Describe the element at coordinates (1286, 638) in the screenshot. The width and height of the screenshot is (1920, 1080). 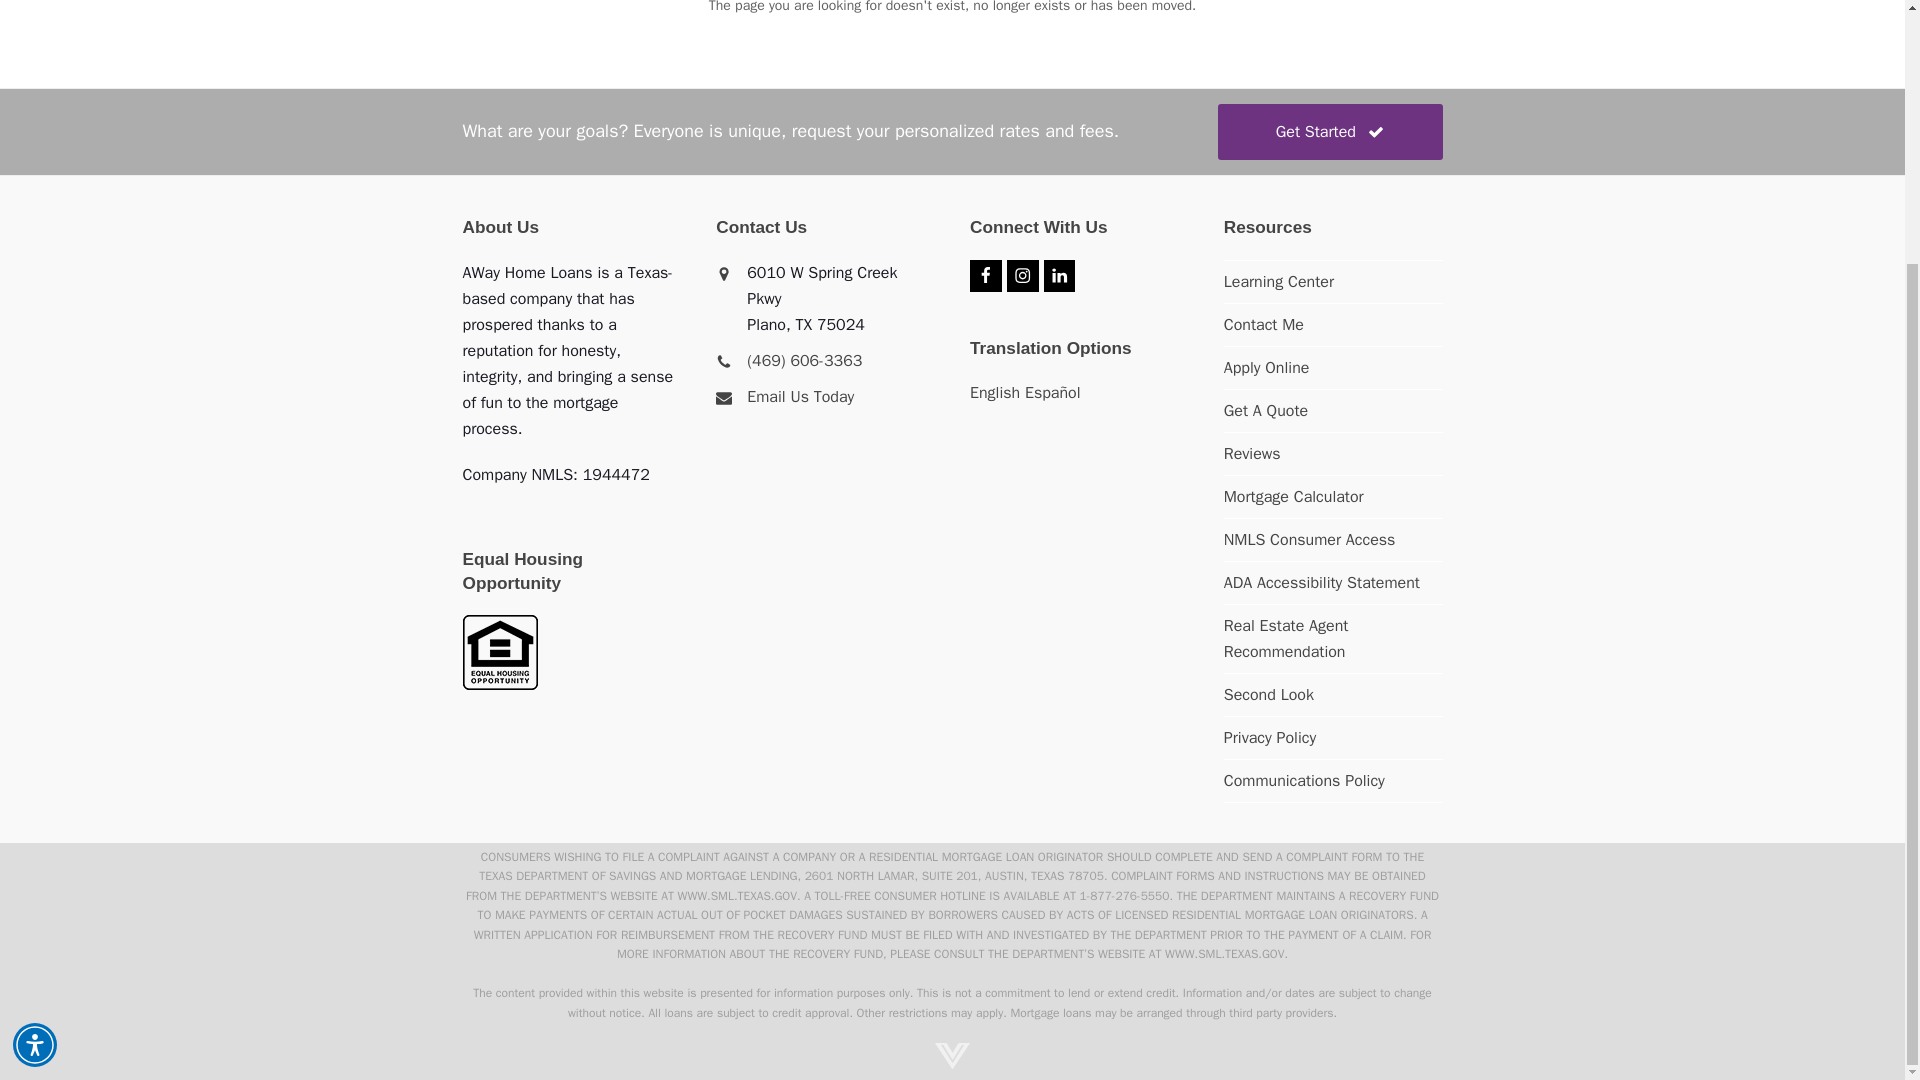
I see `Real Estate Agent Recommendation` at that location.